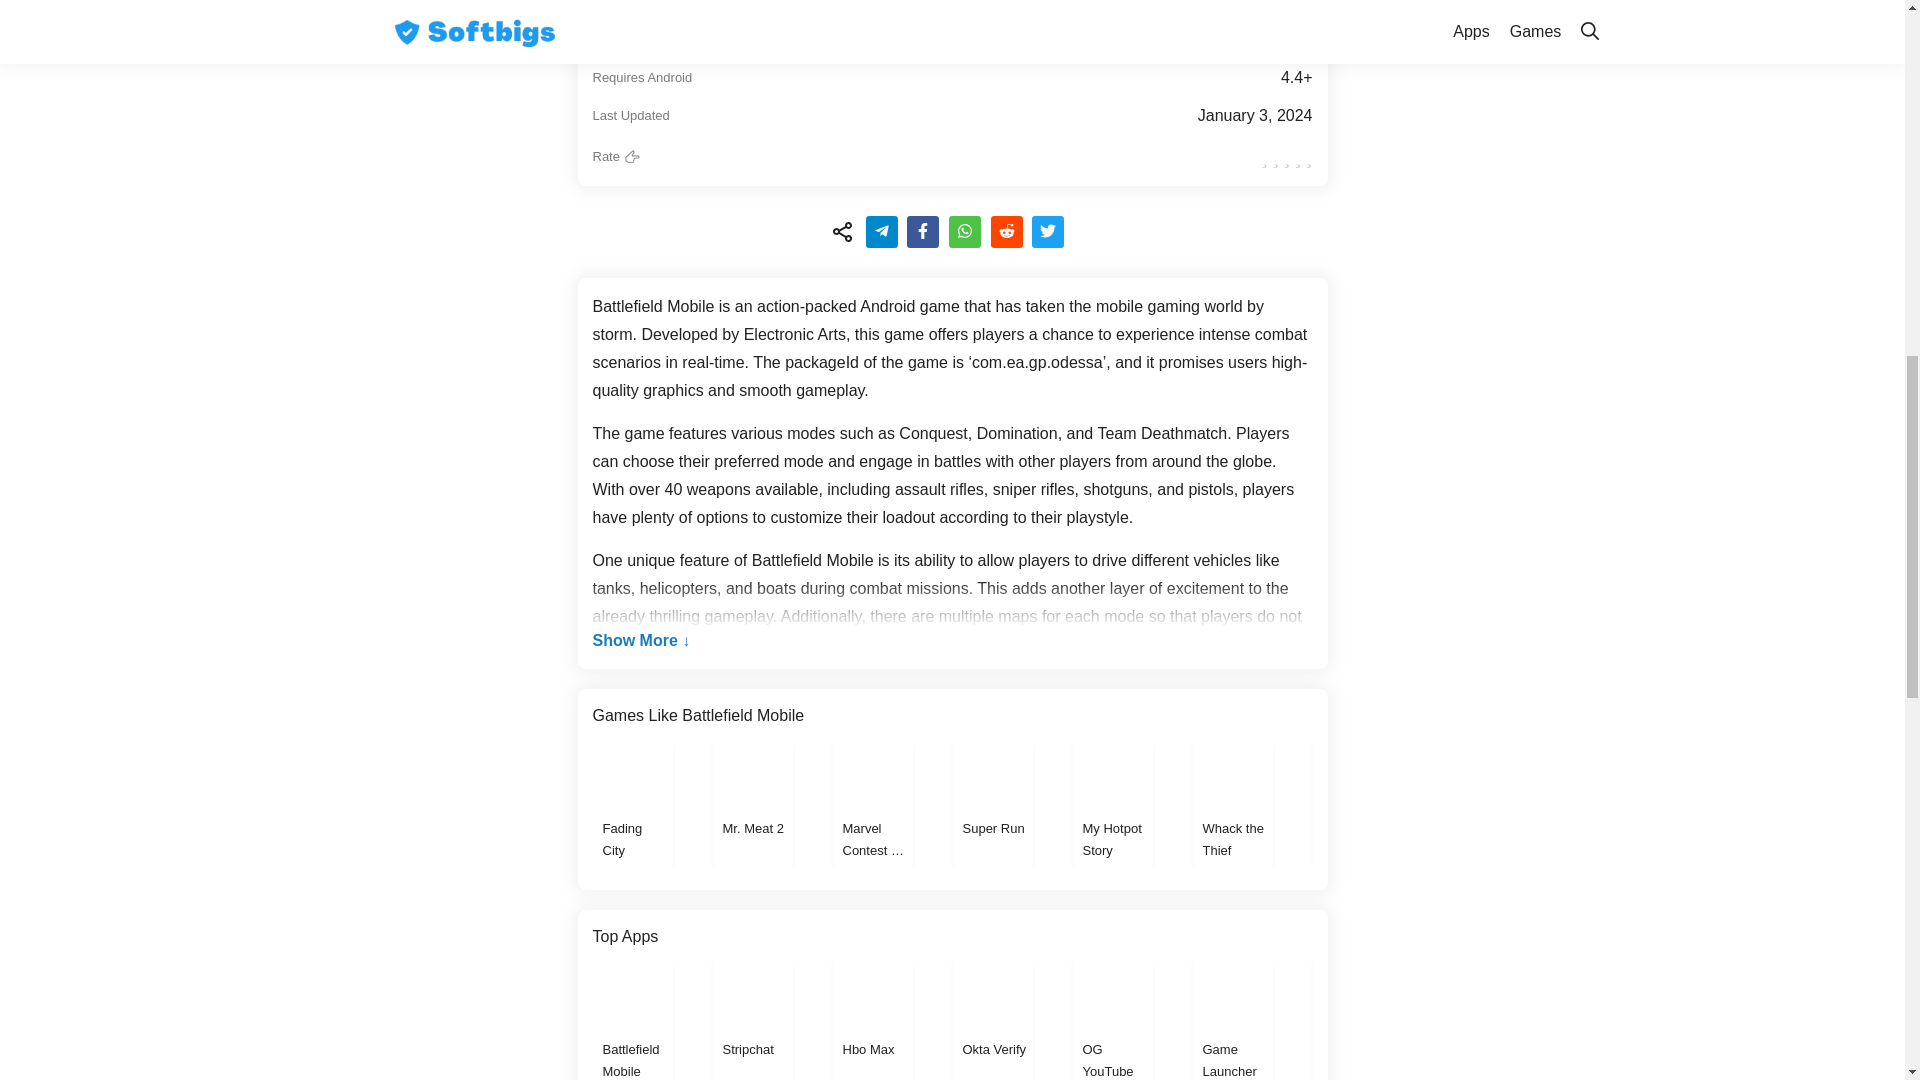  I want to click on Super Run, so click(992, 802).